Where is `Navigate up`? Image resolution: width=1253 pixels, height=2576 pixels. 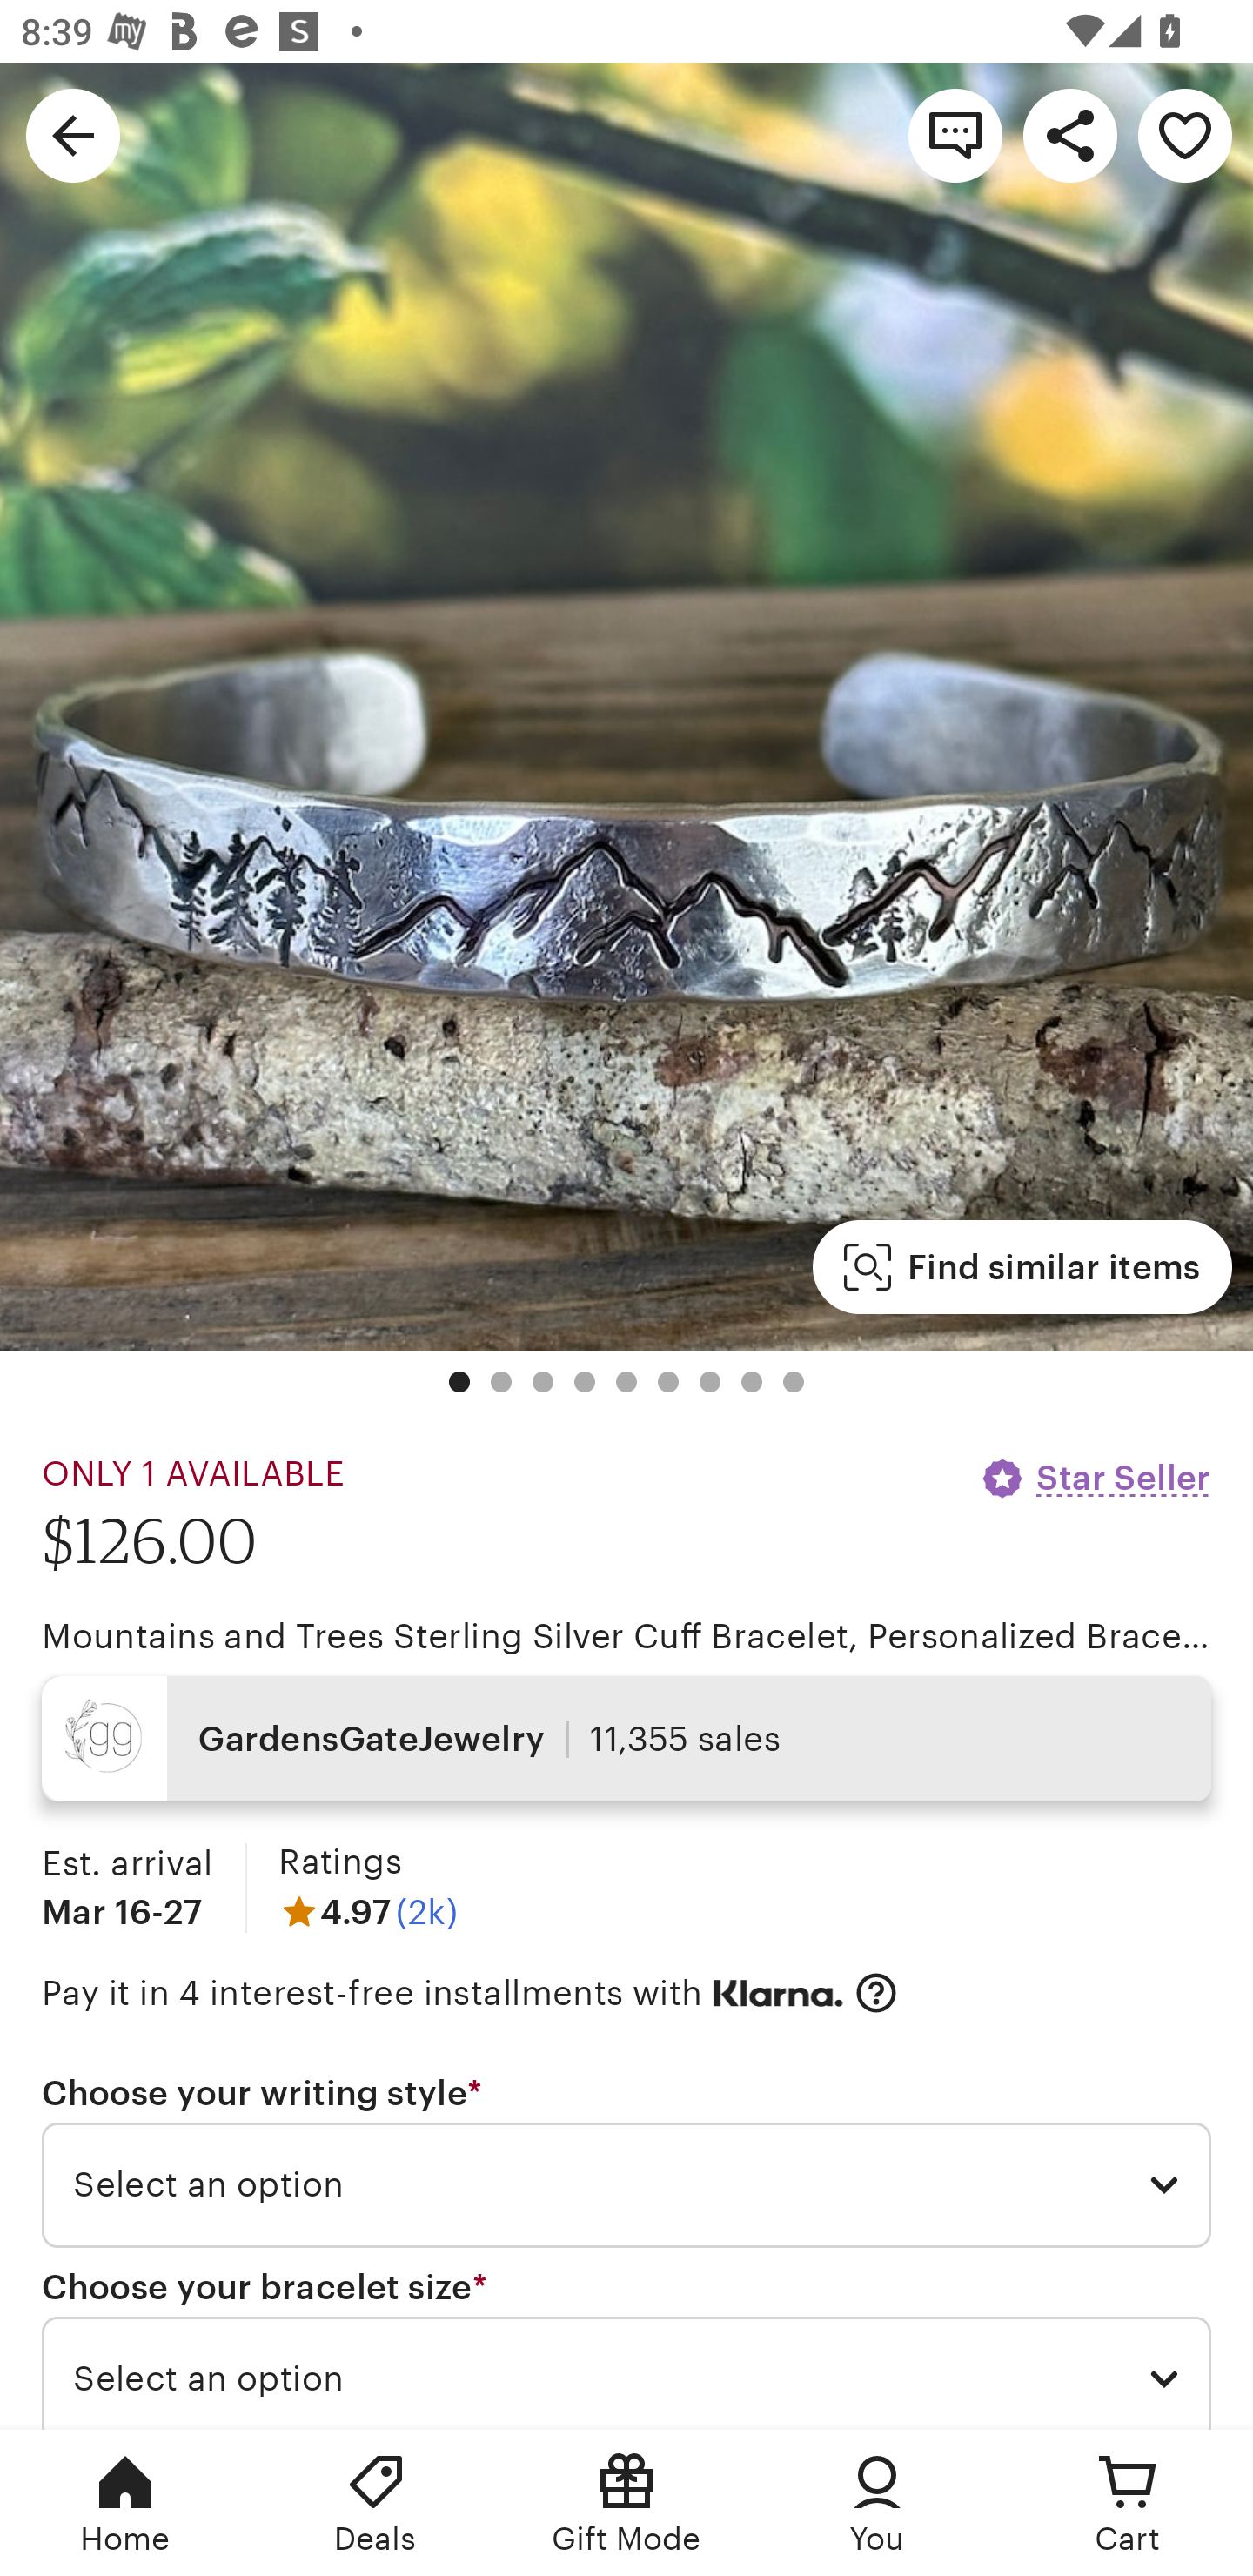 Navigate up is located at coordinates (73, 134).